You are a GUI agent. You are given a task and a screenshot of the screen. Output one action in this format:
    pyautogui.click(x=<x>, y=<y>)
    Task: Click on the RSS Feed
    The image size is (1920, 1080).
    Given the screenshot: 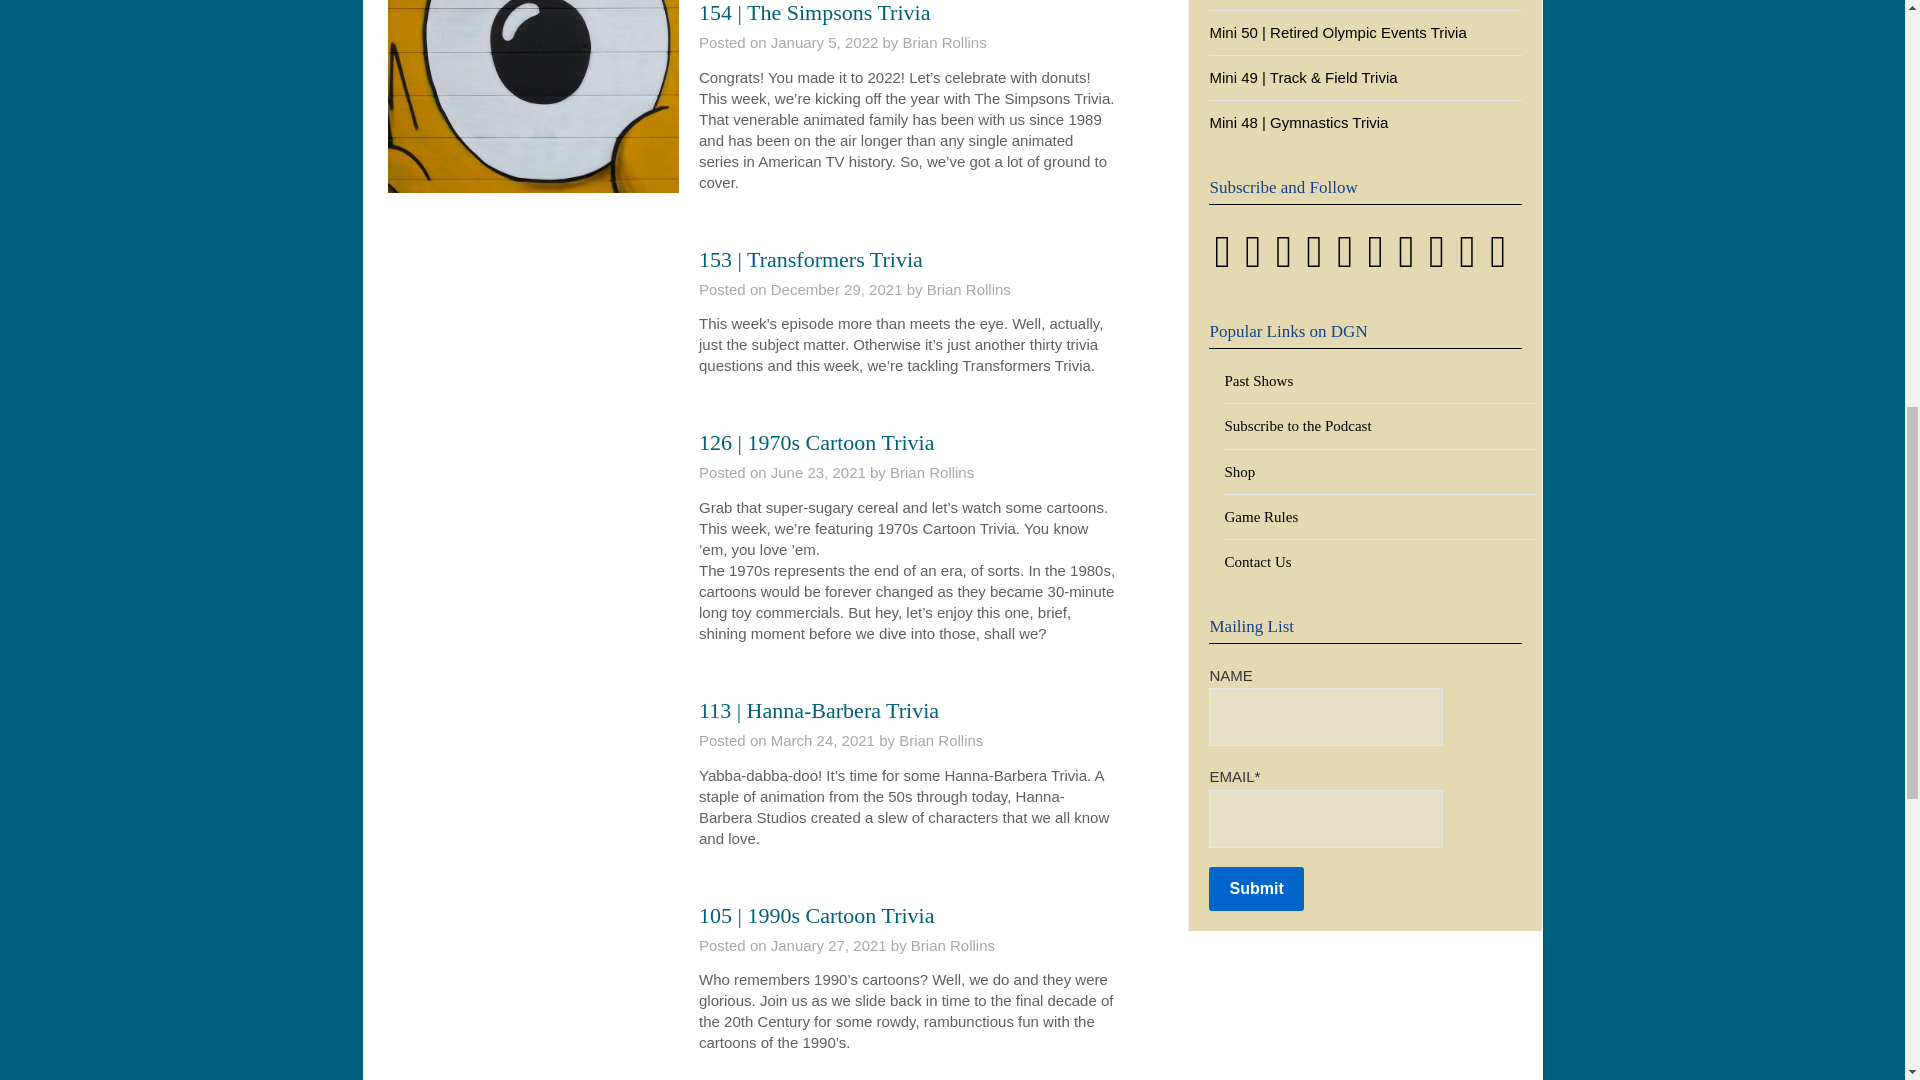 What is the action you would take?
    pyautogui.click(x=1344, y=261)
    